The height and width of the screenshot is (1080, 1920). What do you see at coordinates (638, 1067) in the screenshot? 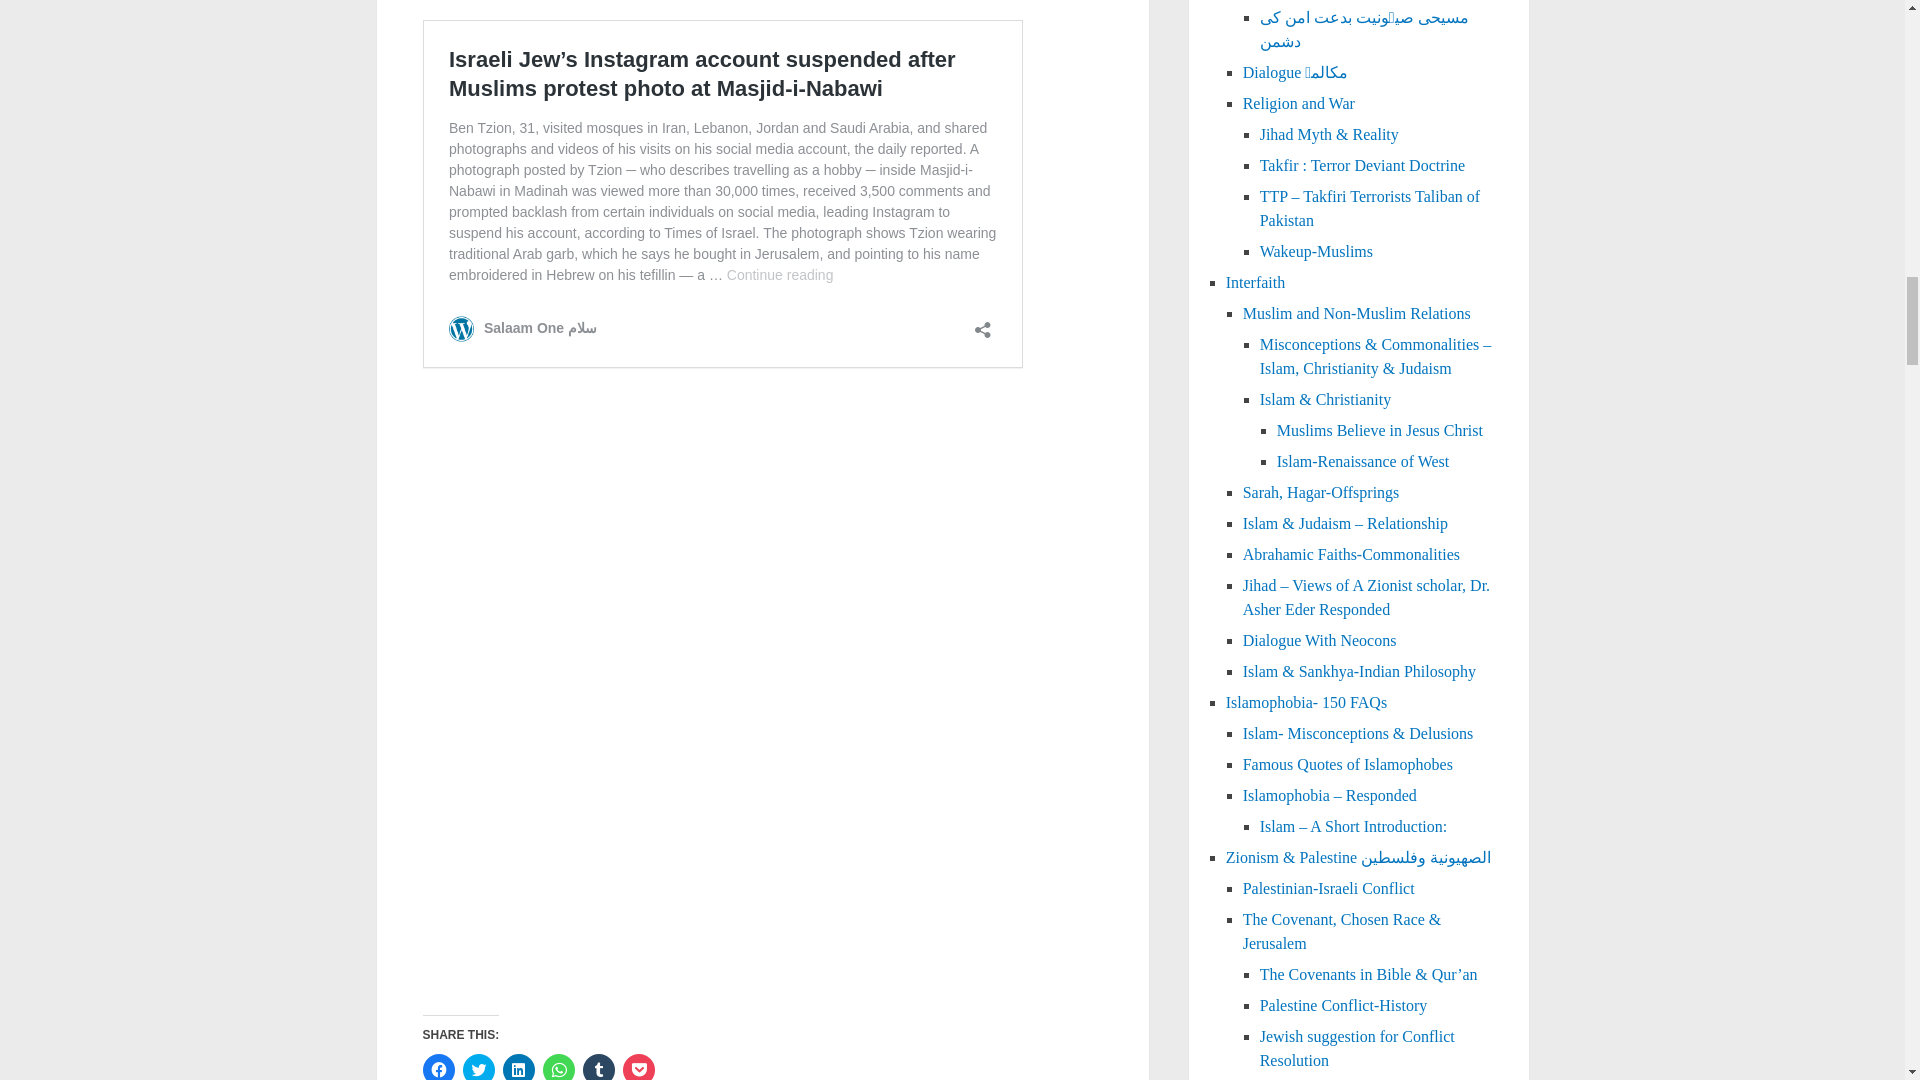
I see `Click to share on Pocket` at bounding box center [638, 1067].